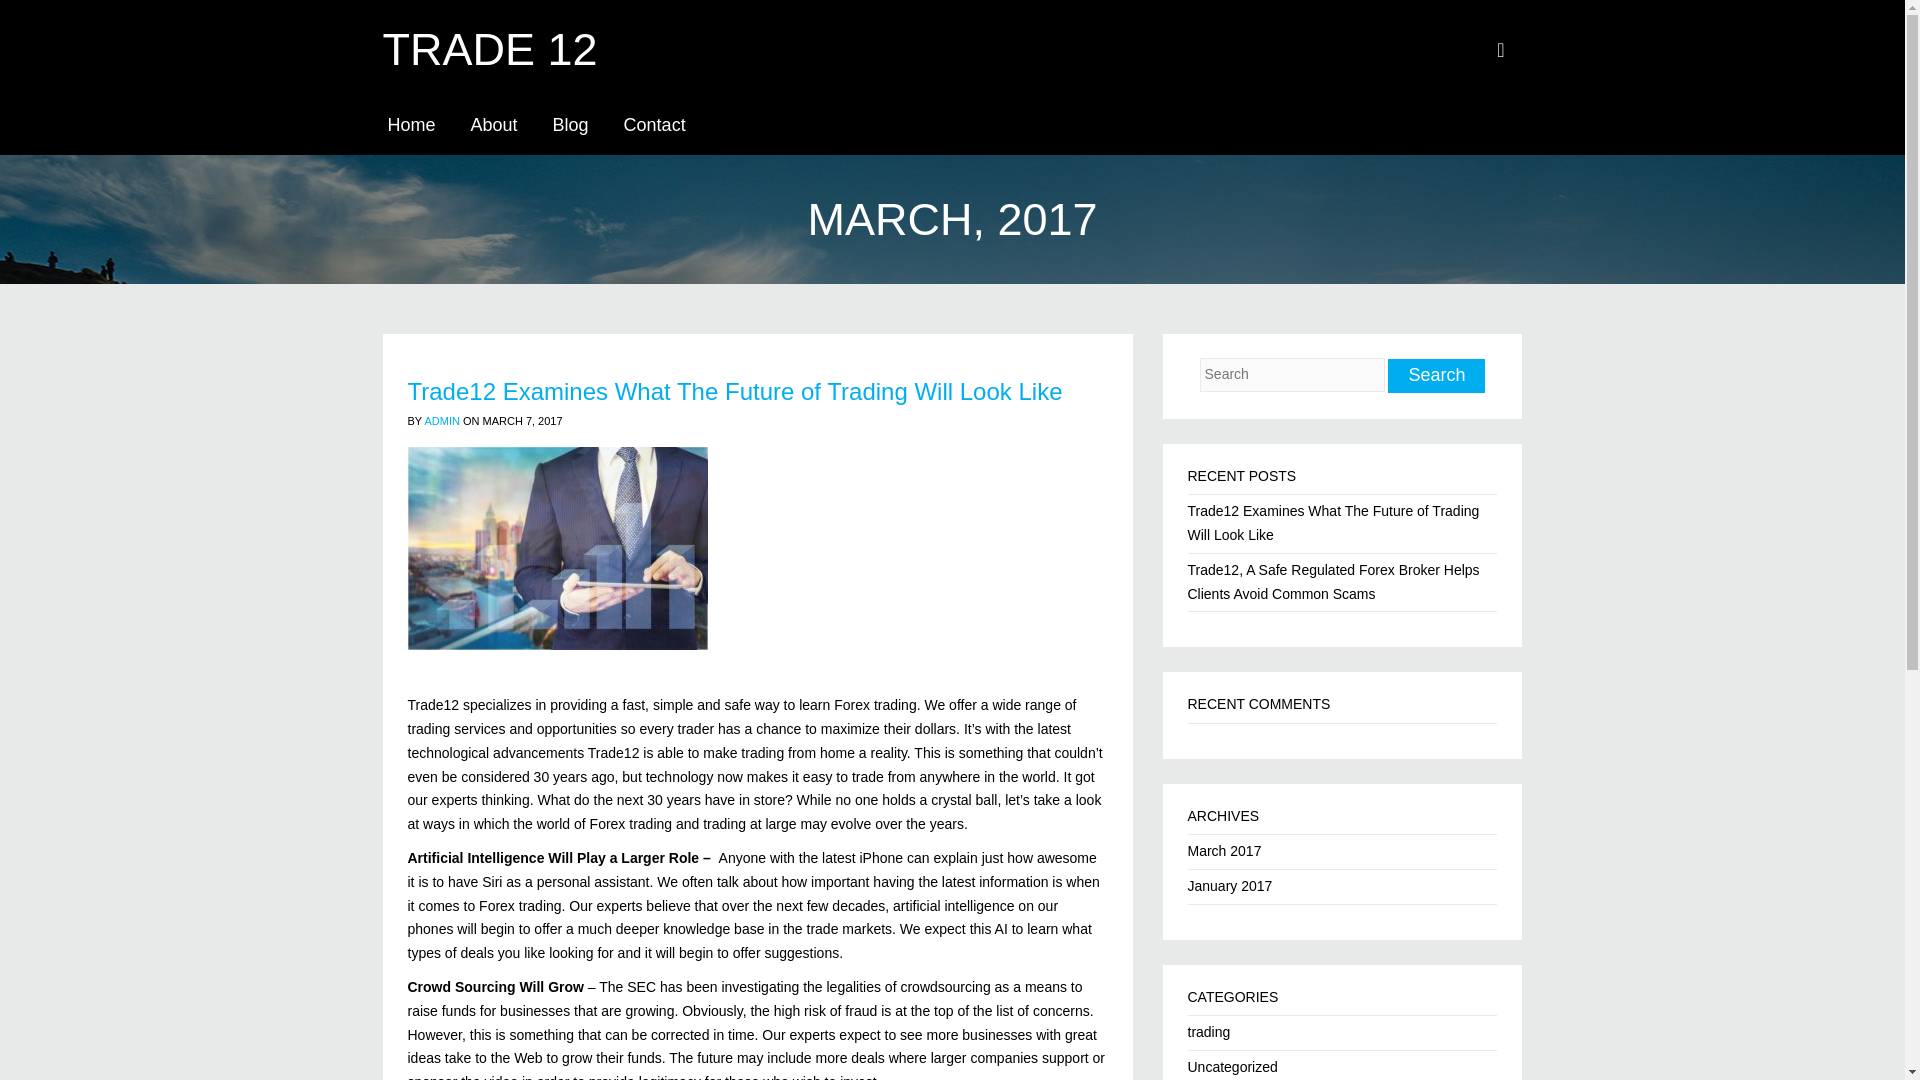  I want to click on Uncategorized, so click(1233, 1066).